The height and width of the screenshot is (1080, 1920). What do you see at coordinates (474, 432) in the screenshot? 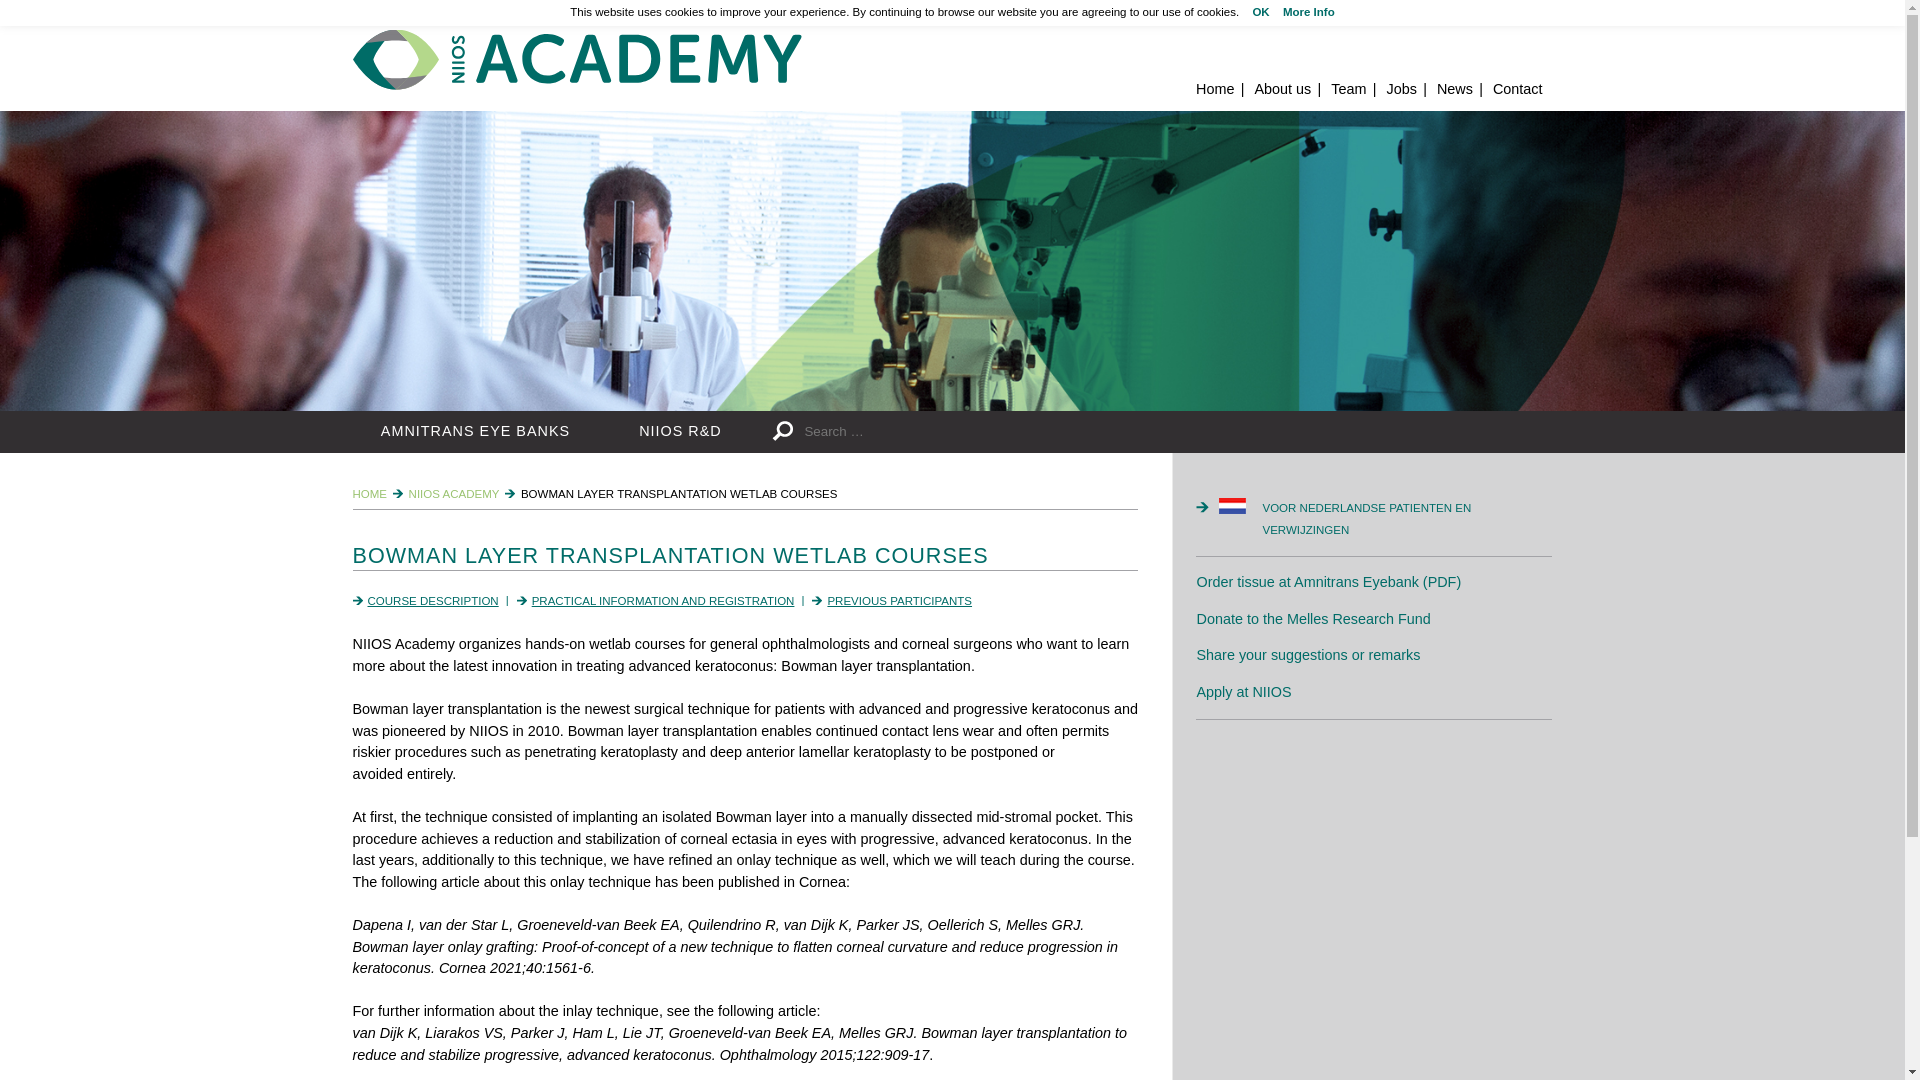
I see `AMNITRANS EYE BANKS` at bounding box center [474, 432].